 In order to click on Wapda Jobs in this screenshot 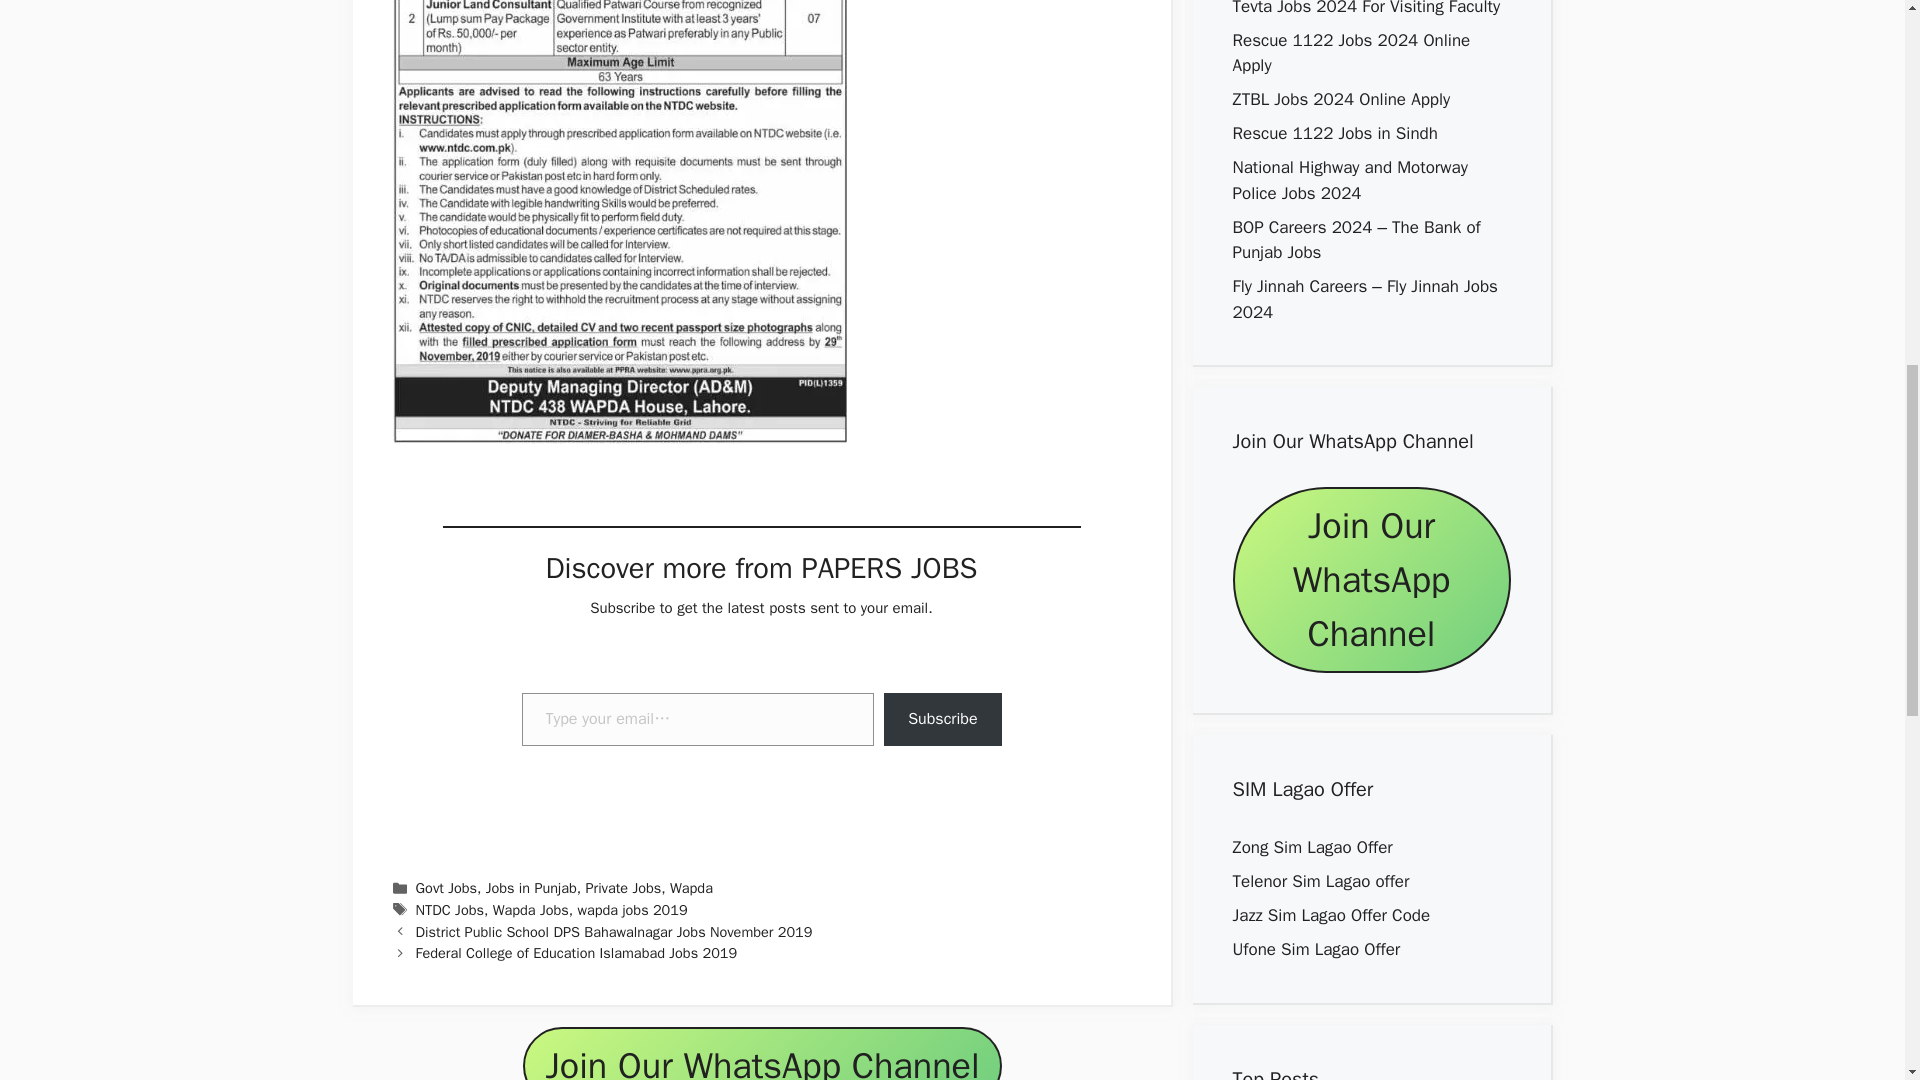, I will do `click(530, 910)`.